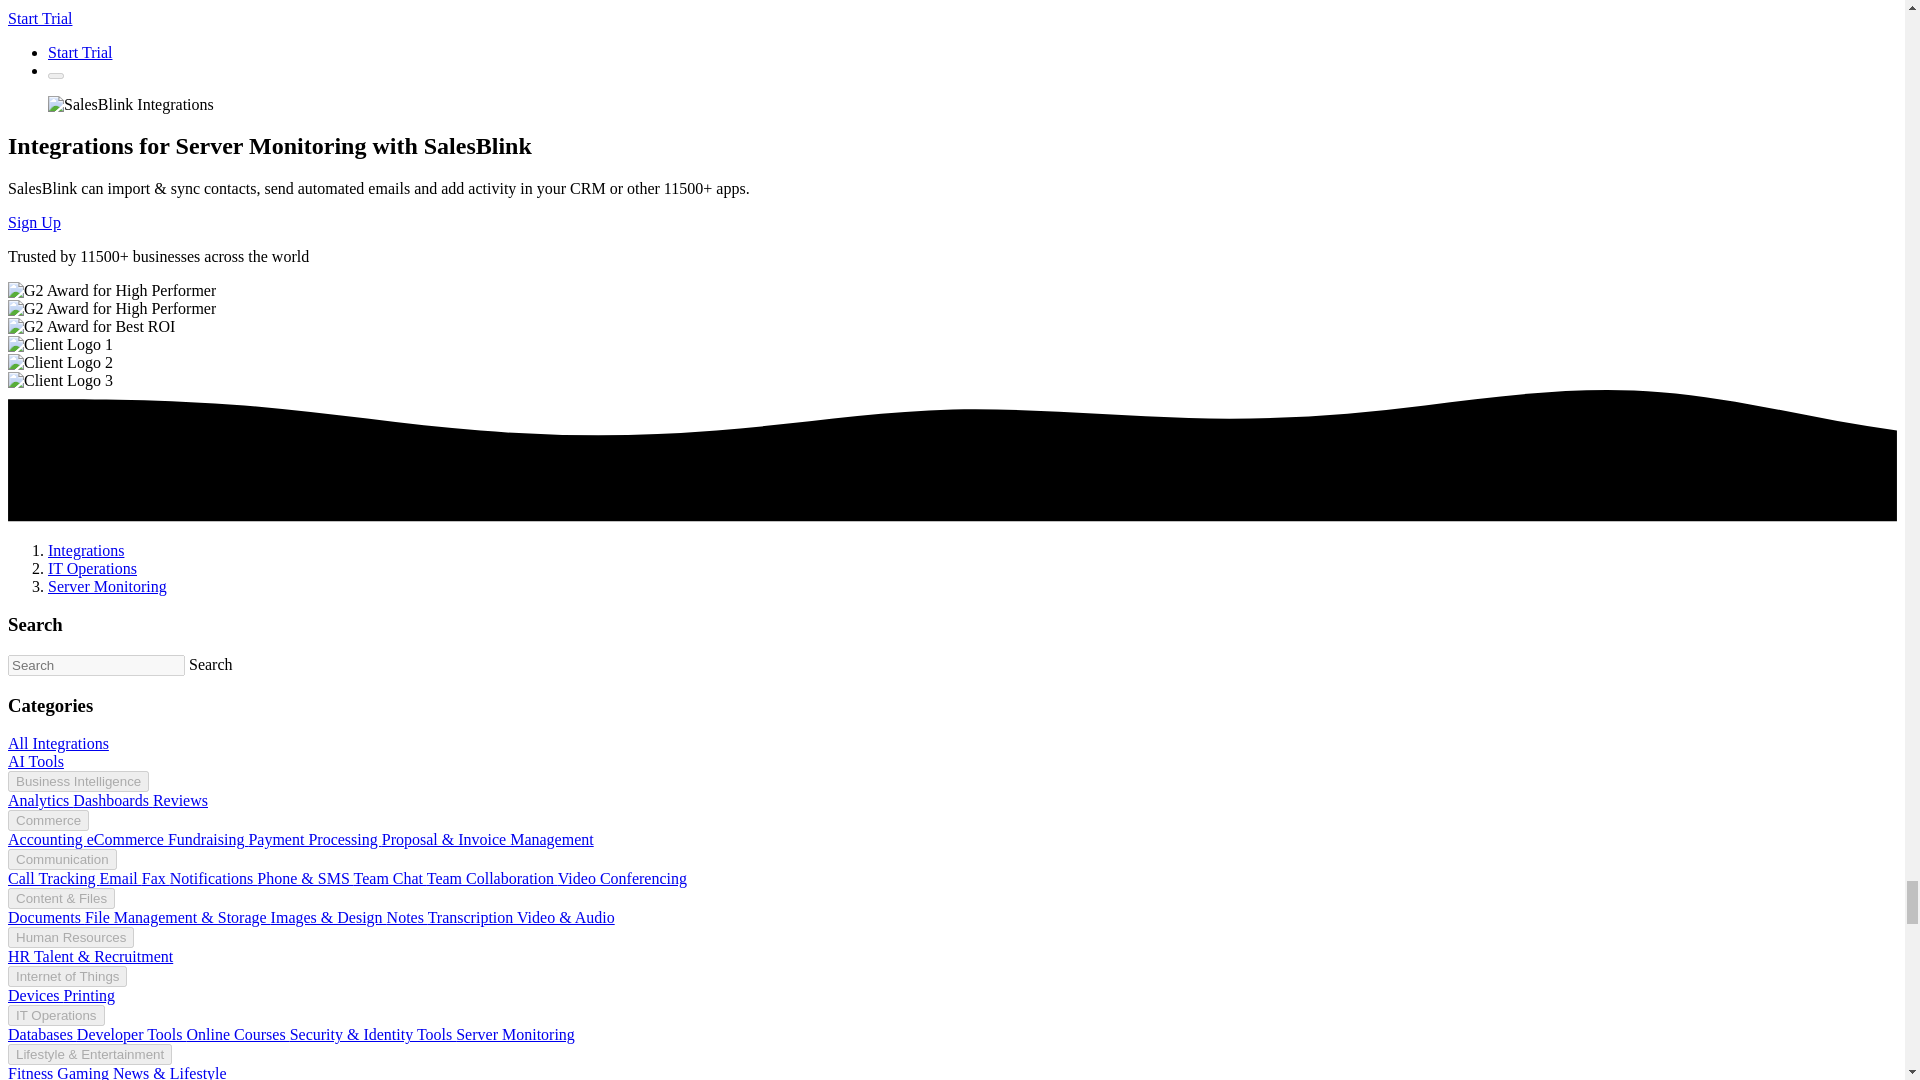  Describe the element at coordinates (34, 222) in the screenshot. I see `Sign Up` at that location.